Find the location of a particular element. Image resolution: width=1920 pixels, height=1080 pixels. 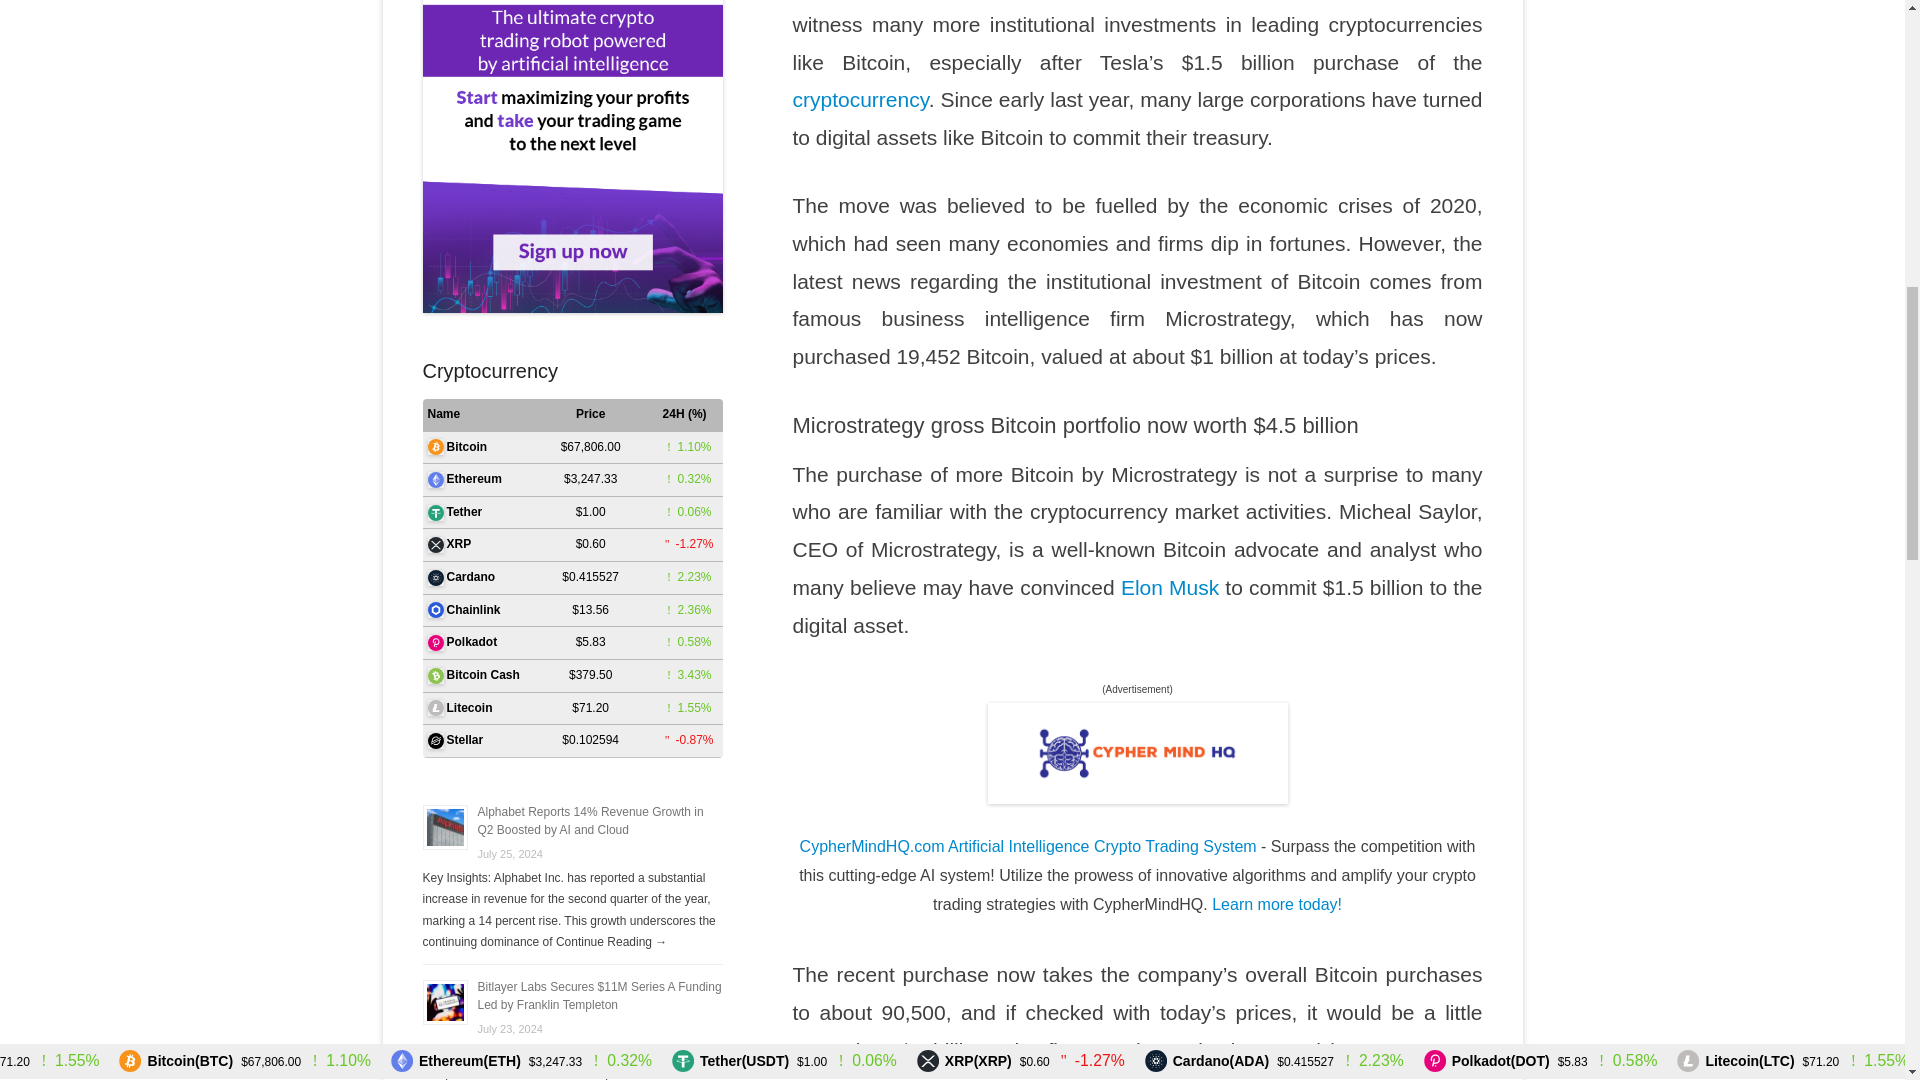

Elon Musk is located at coordinates (1170, 587).